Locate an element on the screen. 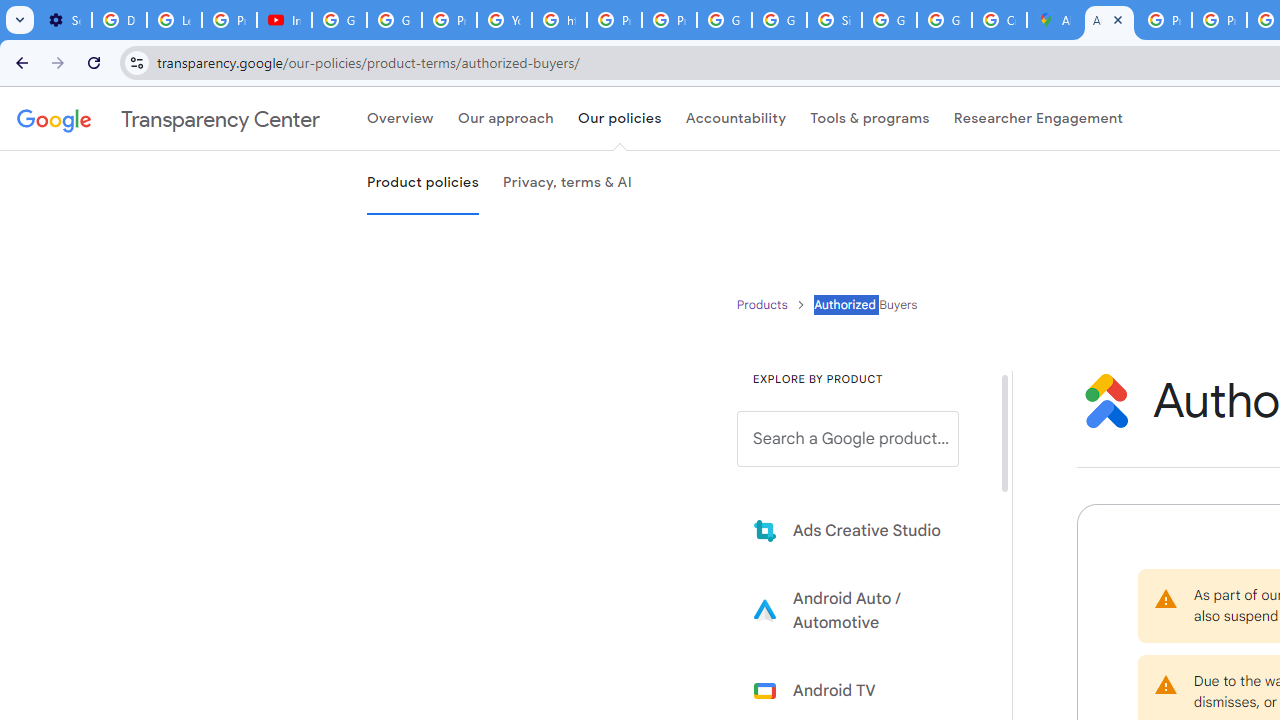 The height and width of the screenshot is (720, 1280). Privacy Help Center - Policies Help is located at coordinates (614, 20).